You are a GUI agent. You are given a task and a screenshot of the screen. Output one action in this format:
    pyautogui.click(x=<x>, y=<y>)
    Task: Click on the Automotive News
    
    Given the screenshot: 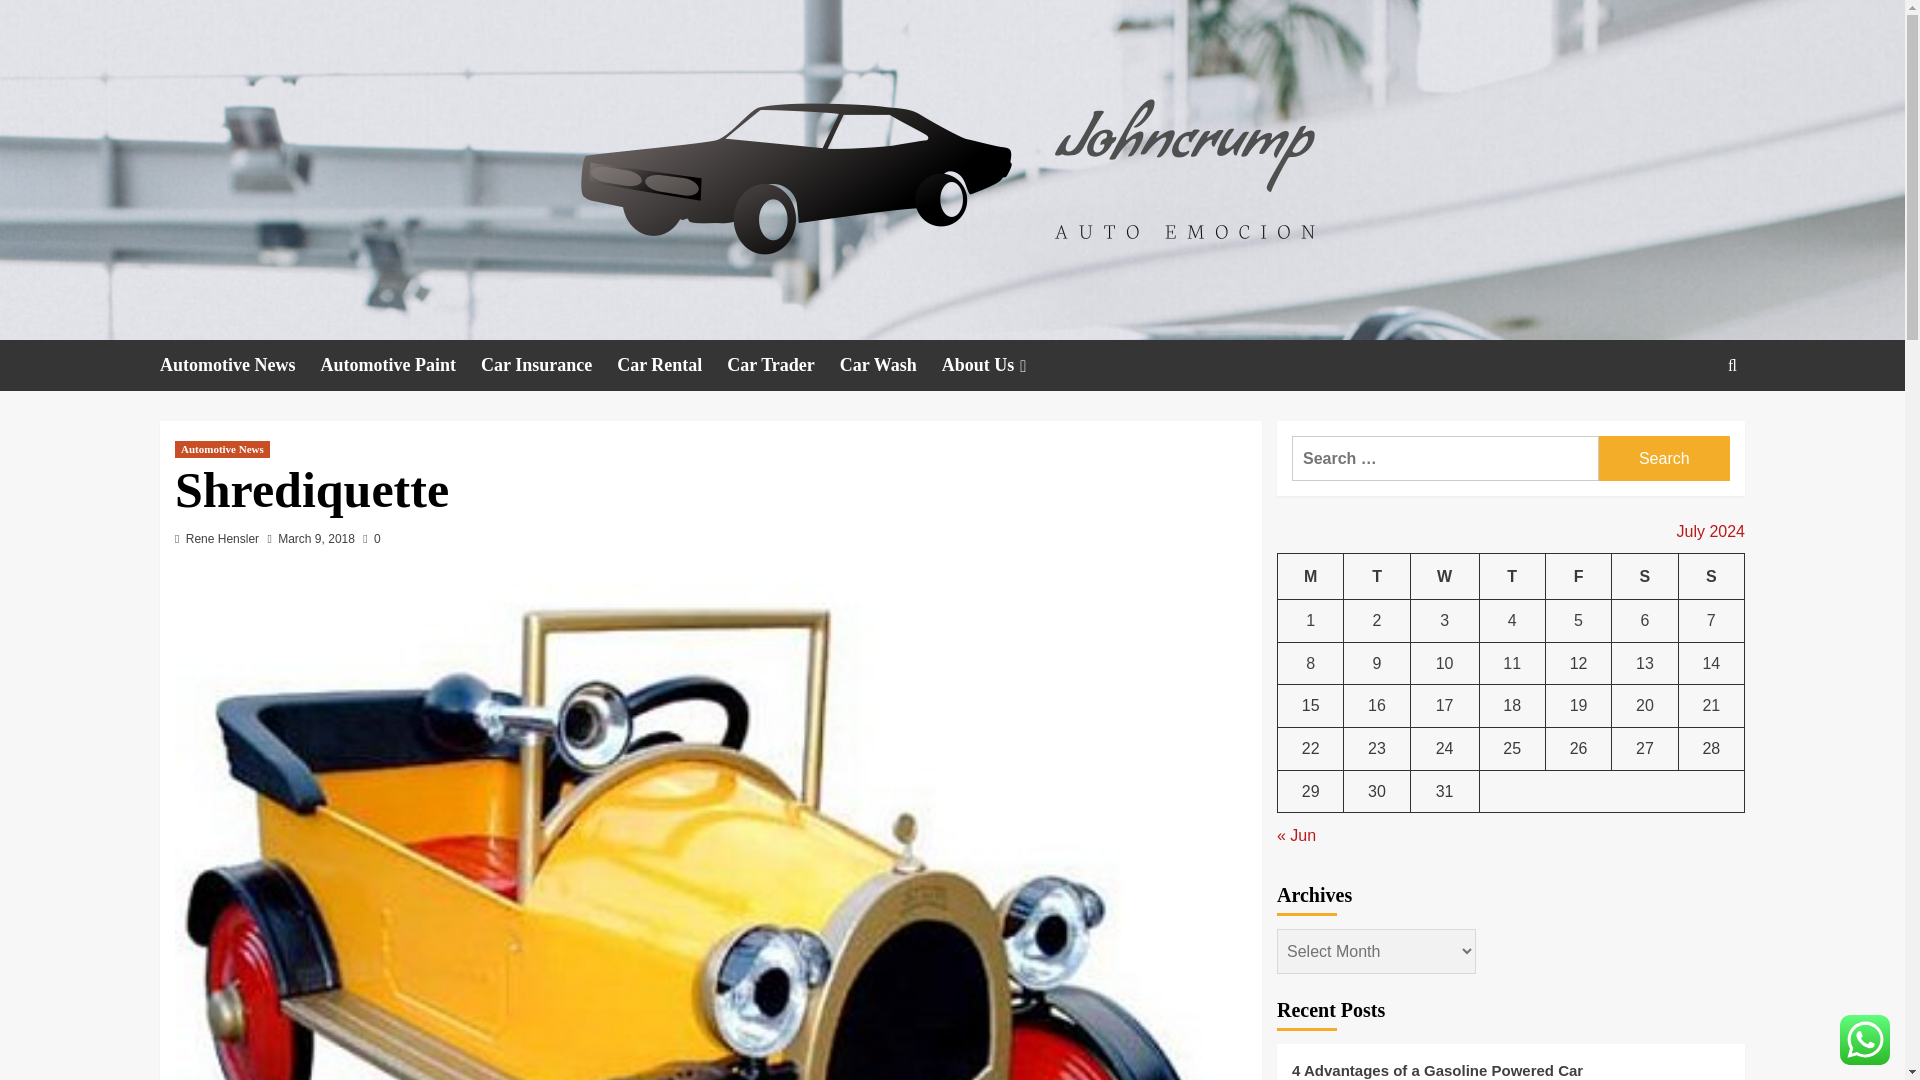 What is the action you would take?
    pyautogui.click(x=222, y=448)
    